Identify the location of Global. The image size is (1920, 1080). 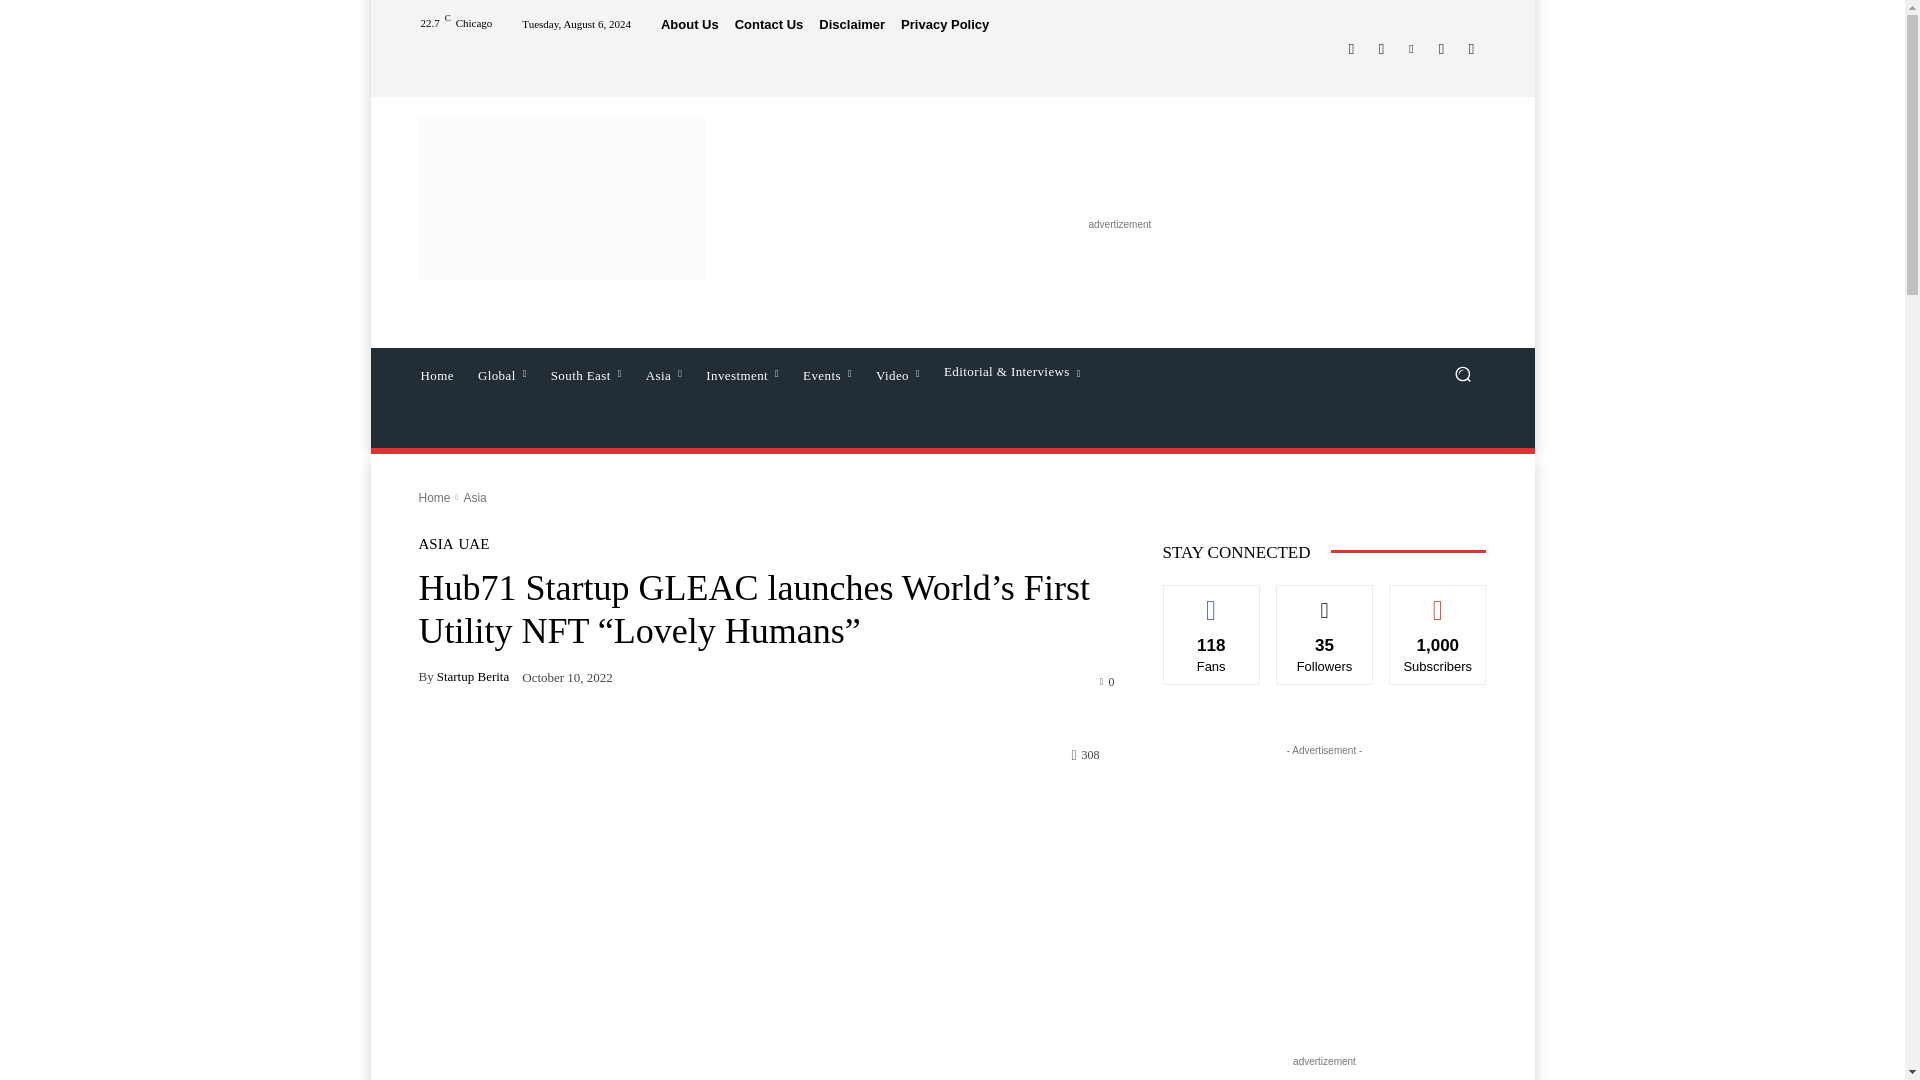
(502, 373).